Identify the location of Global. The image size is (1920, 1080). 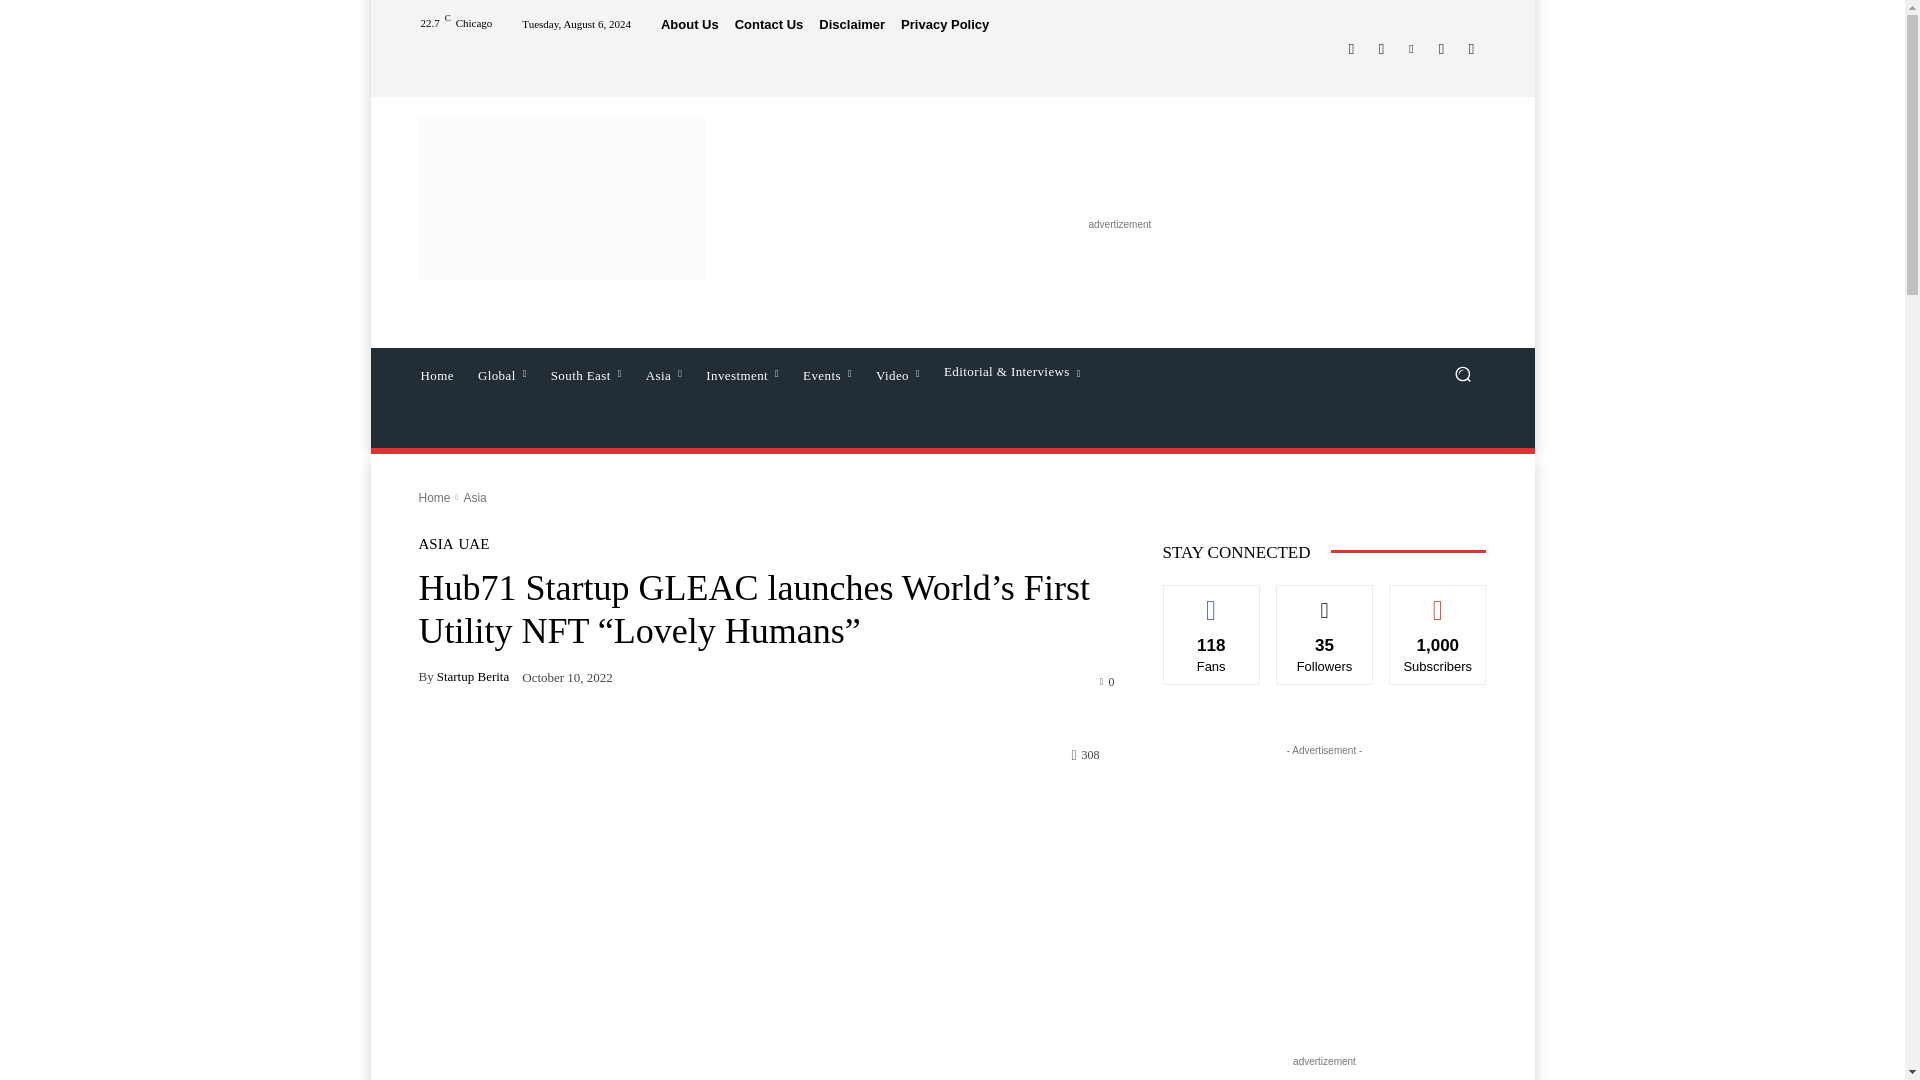
(502, 373).